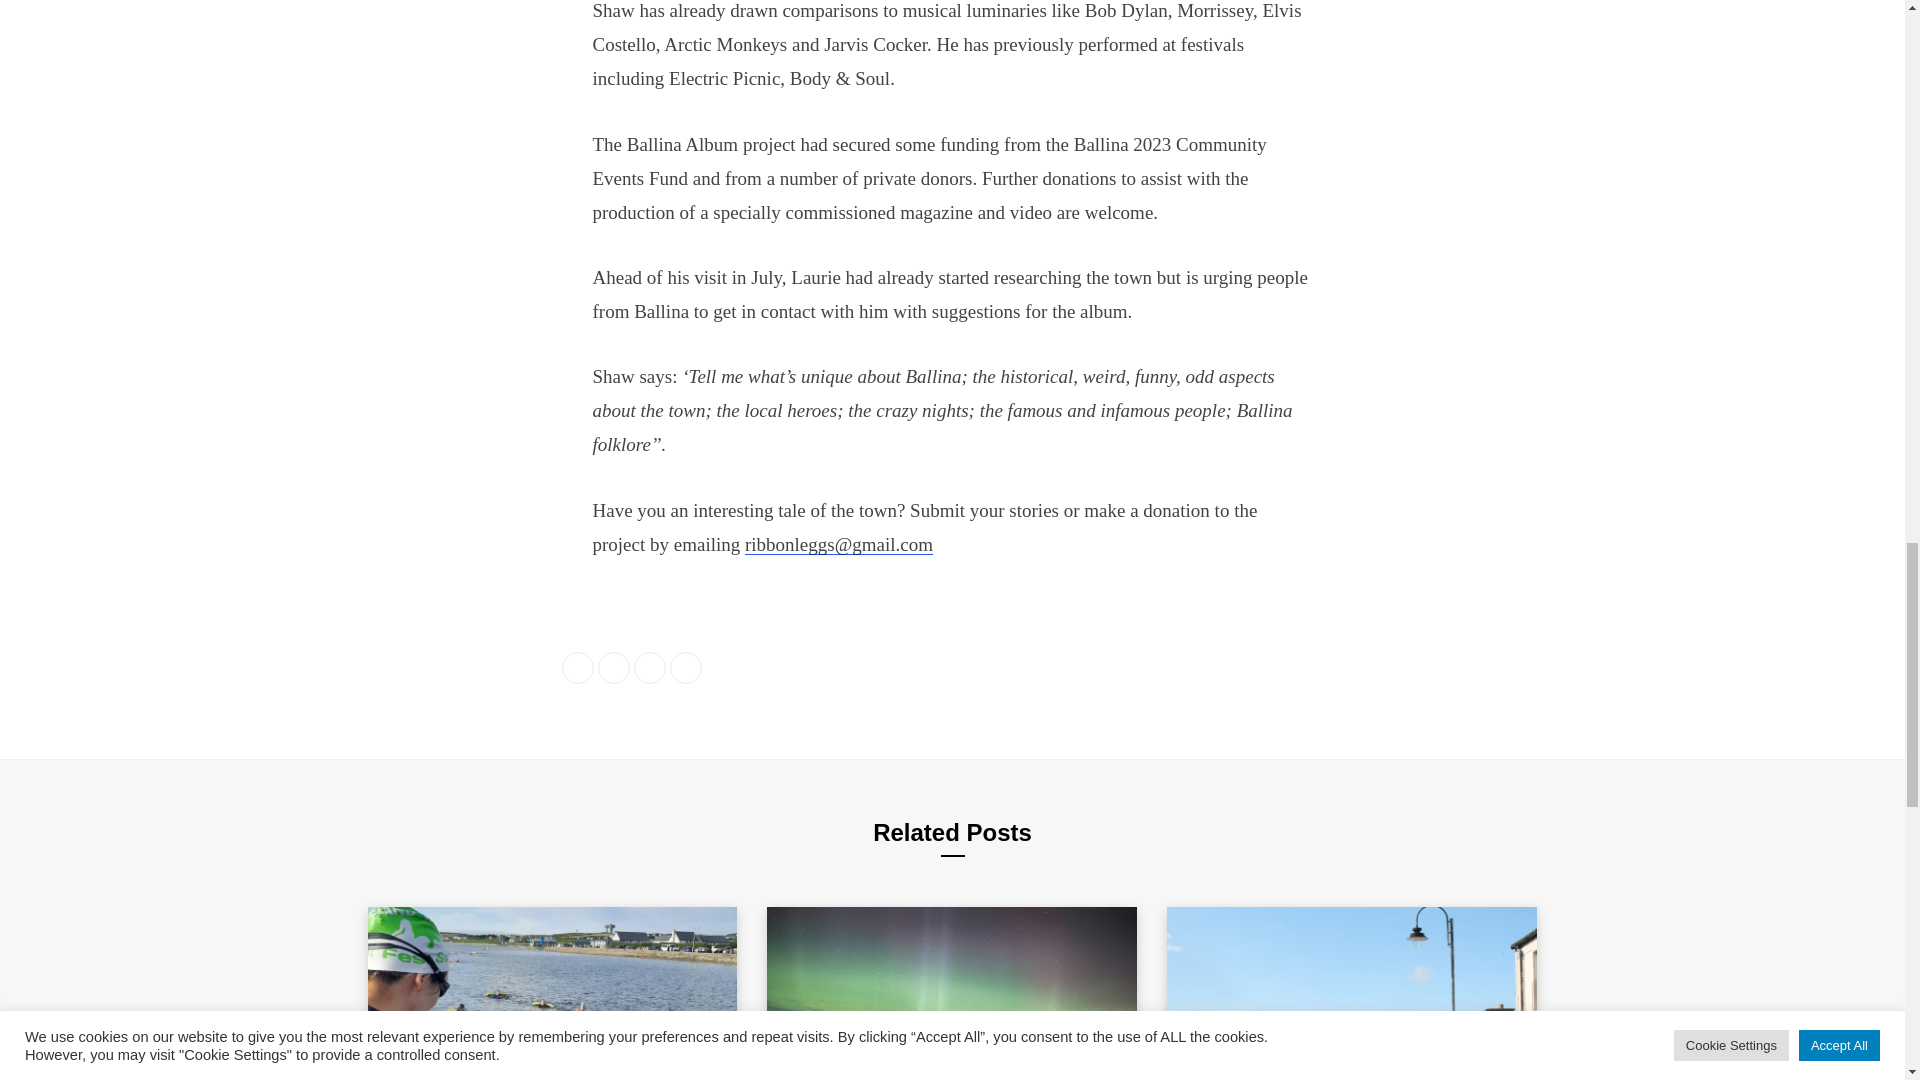  Describe the element at coordinates (578, 668) in the screenshot. I see `Share on Facebook` at that location.